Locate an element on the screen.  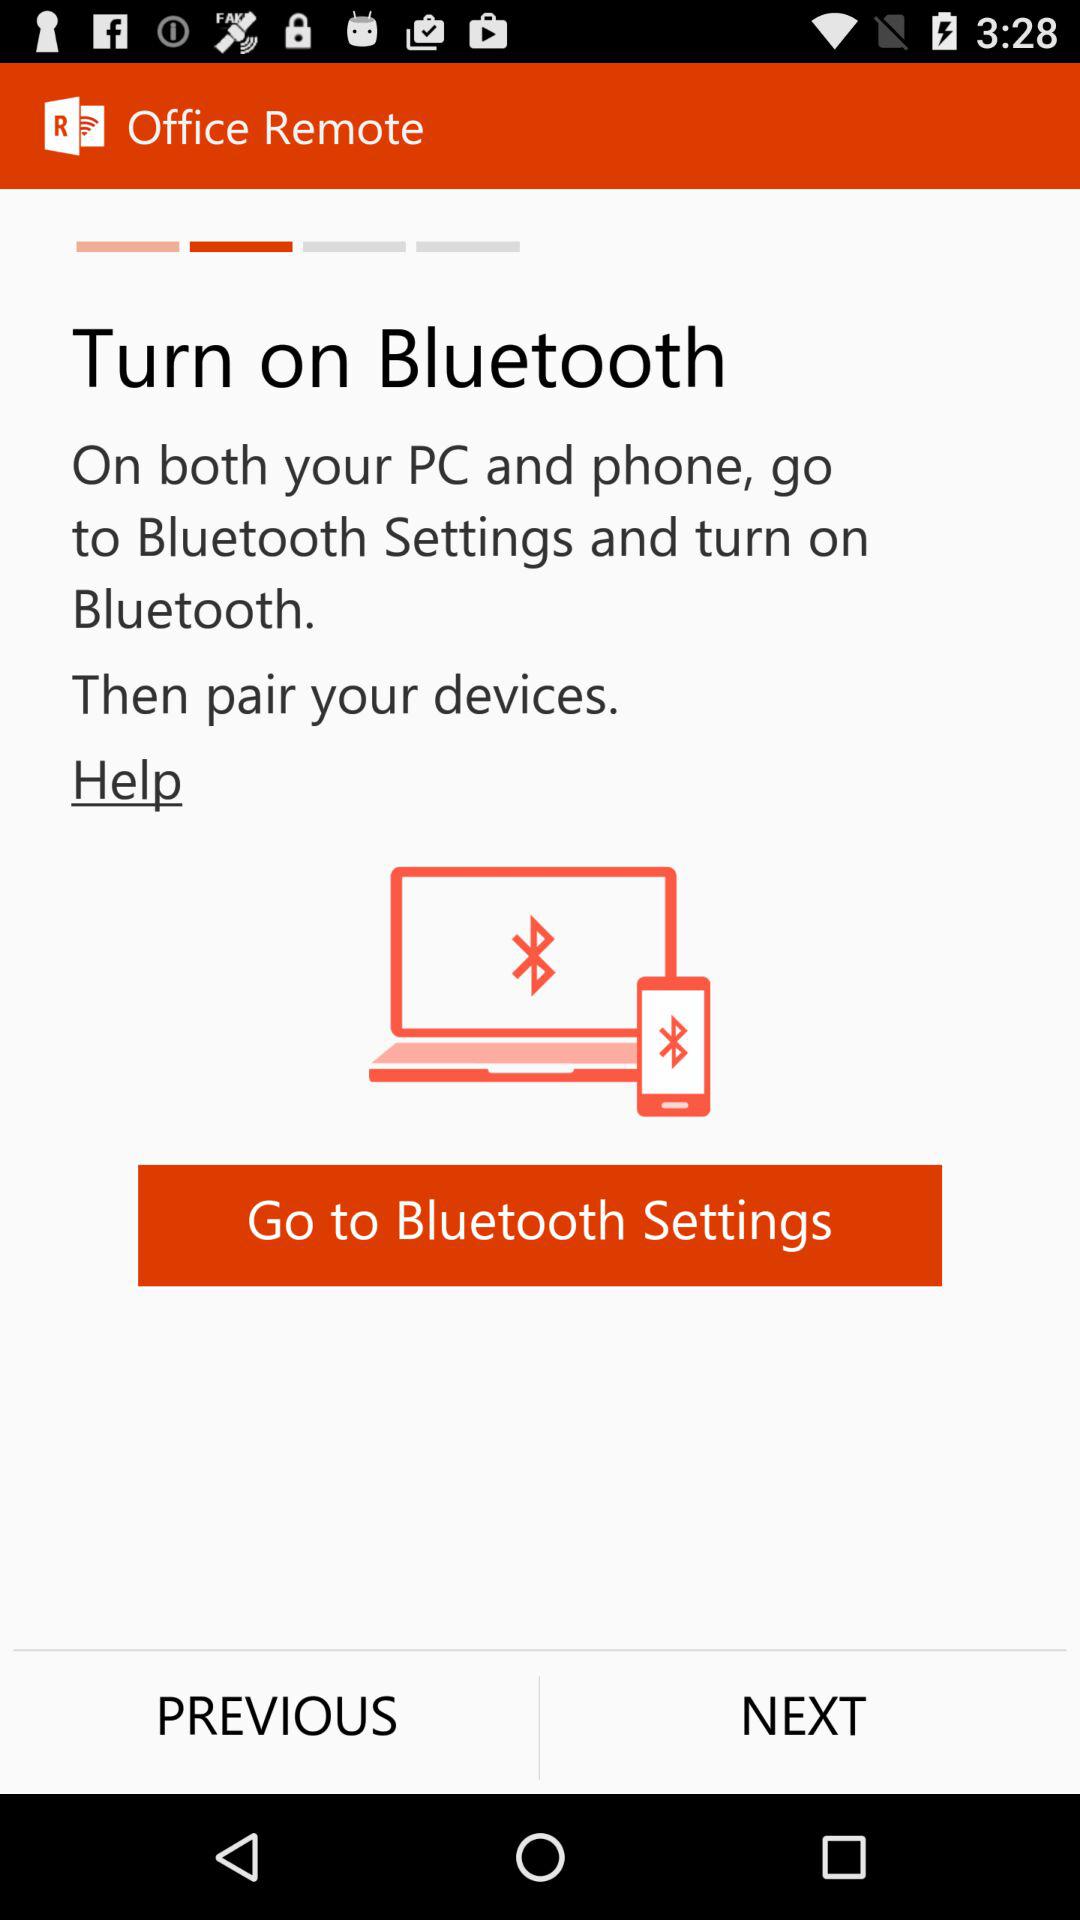
turn off the icon next to the next item is located at coordinates (276, 1714).